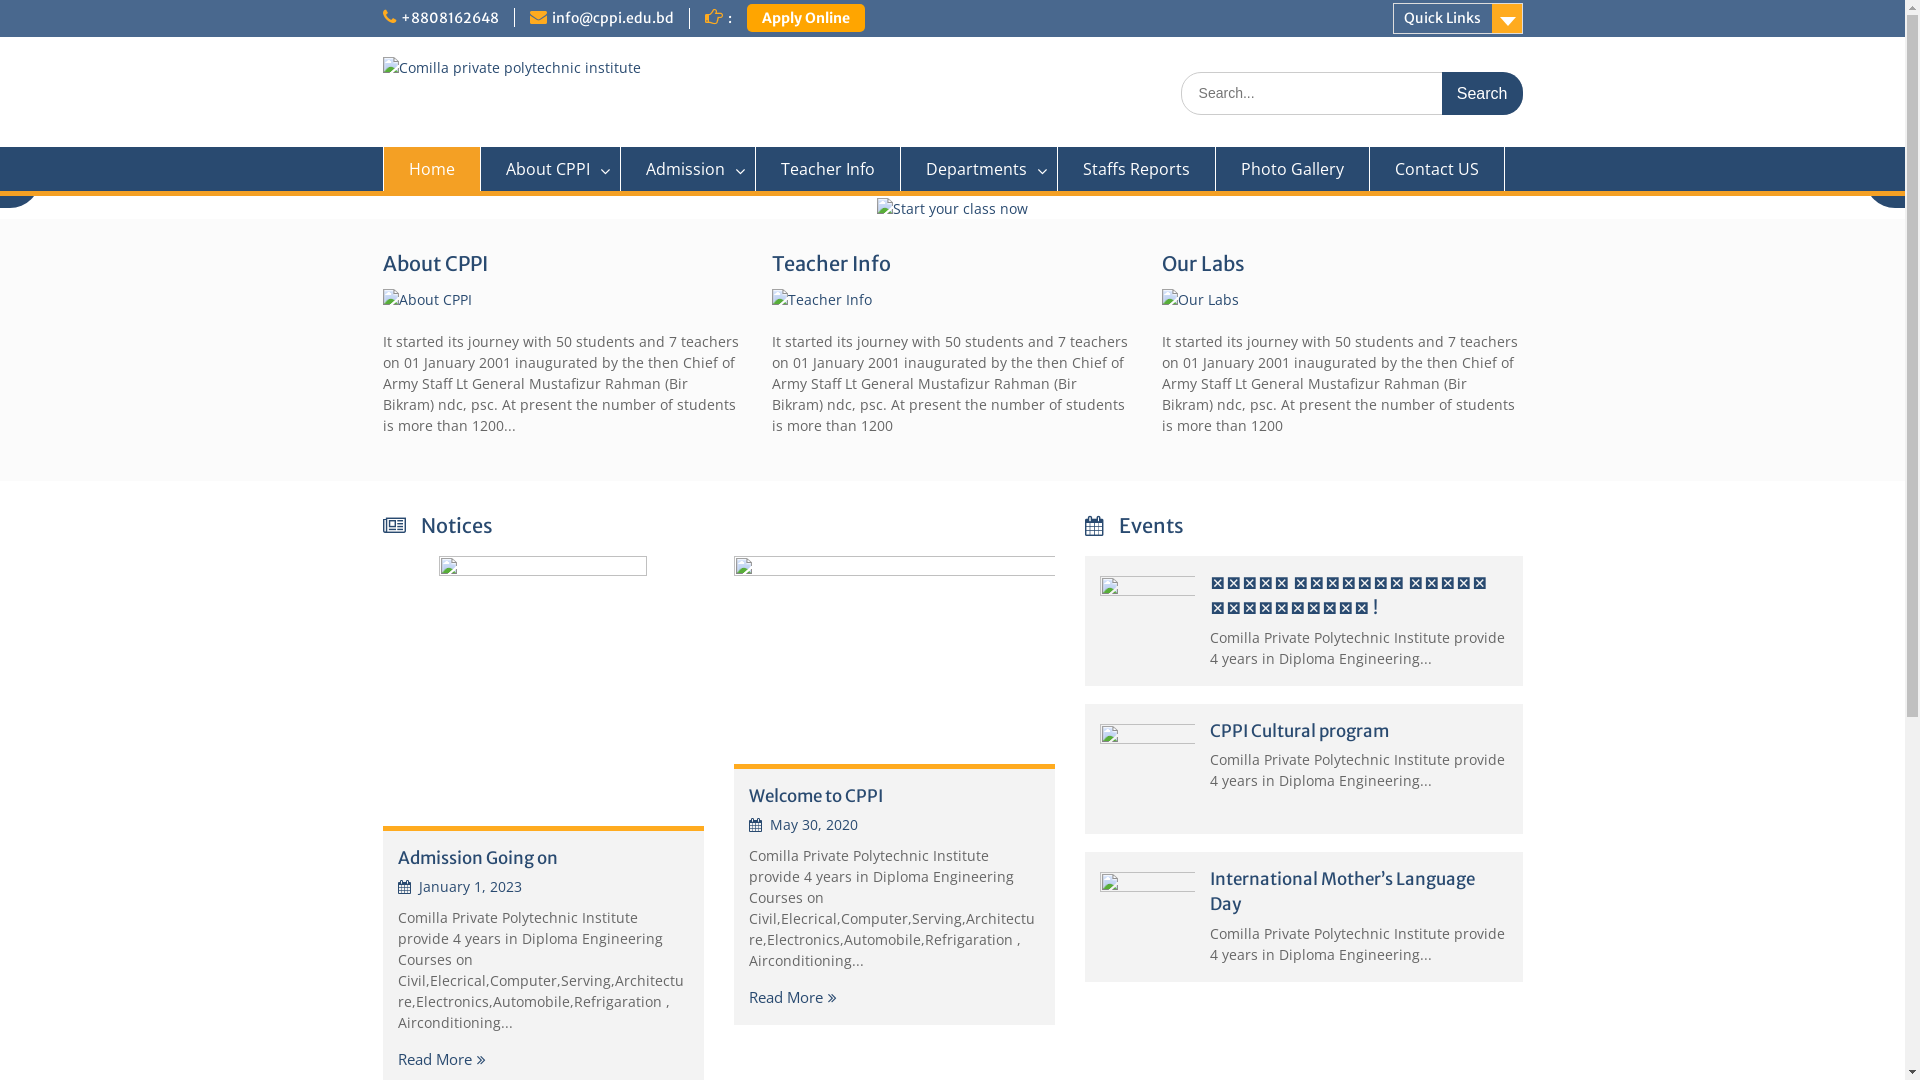  What do you see at coordinates (1482, 94) in the screenshot?
I see `Search` at bounding box center [1482, 94].